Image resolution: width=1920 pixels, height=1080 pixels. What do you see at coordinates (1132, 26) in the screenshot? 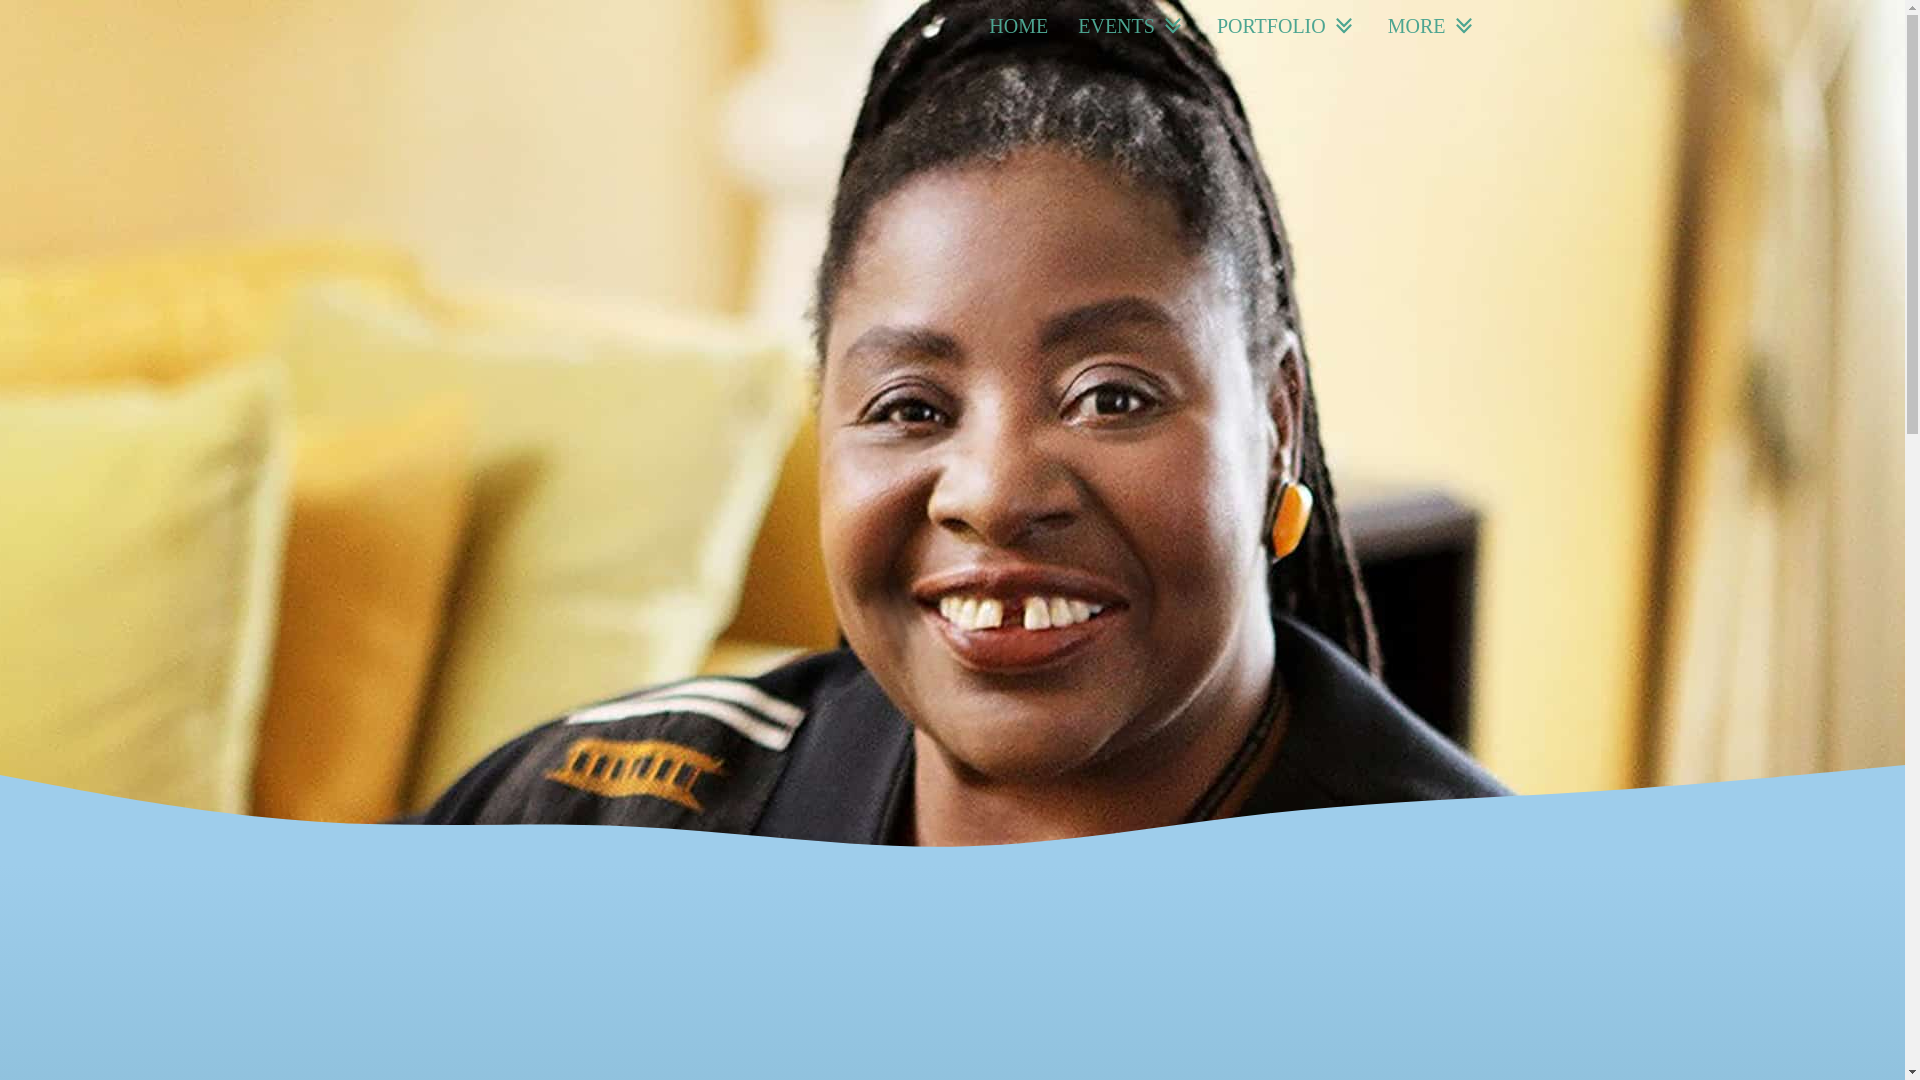
I see `EVENTS` at bounding box center [1132, 26].